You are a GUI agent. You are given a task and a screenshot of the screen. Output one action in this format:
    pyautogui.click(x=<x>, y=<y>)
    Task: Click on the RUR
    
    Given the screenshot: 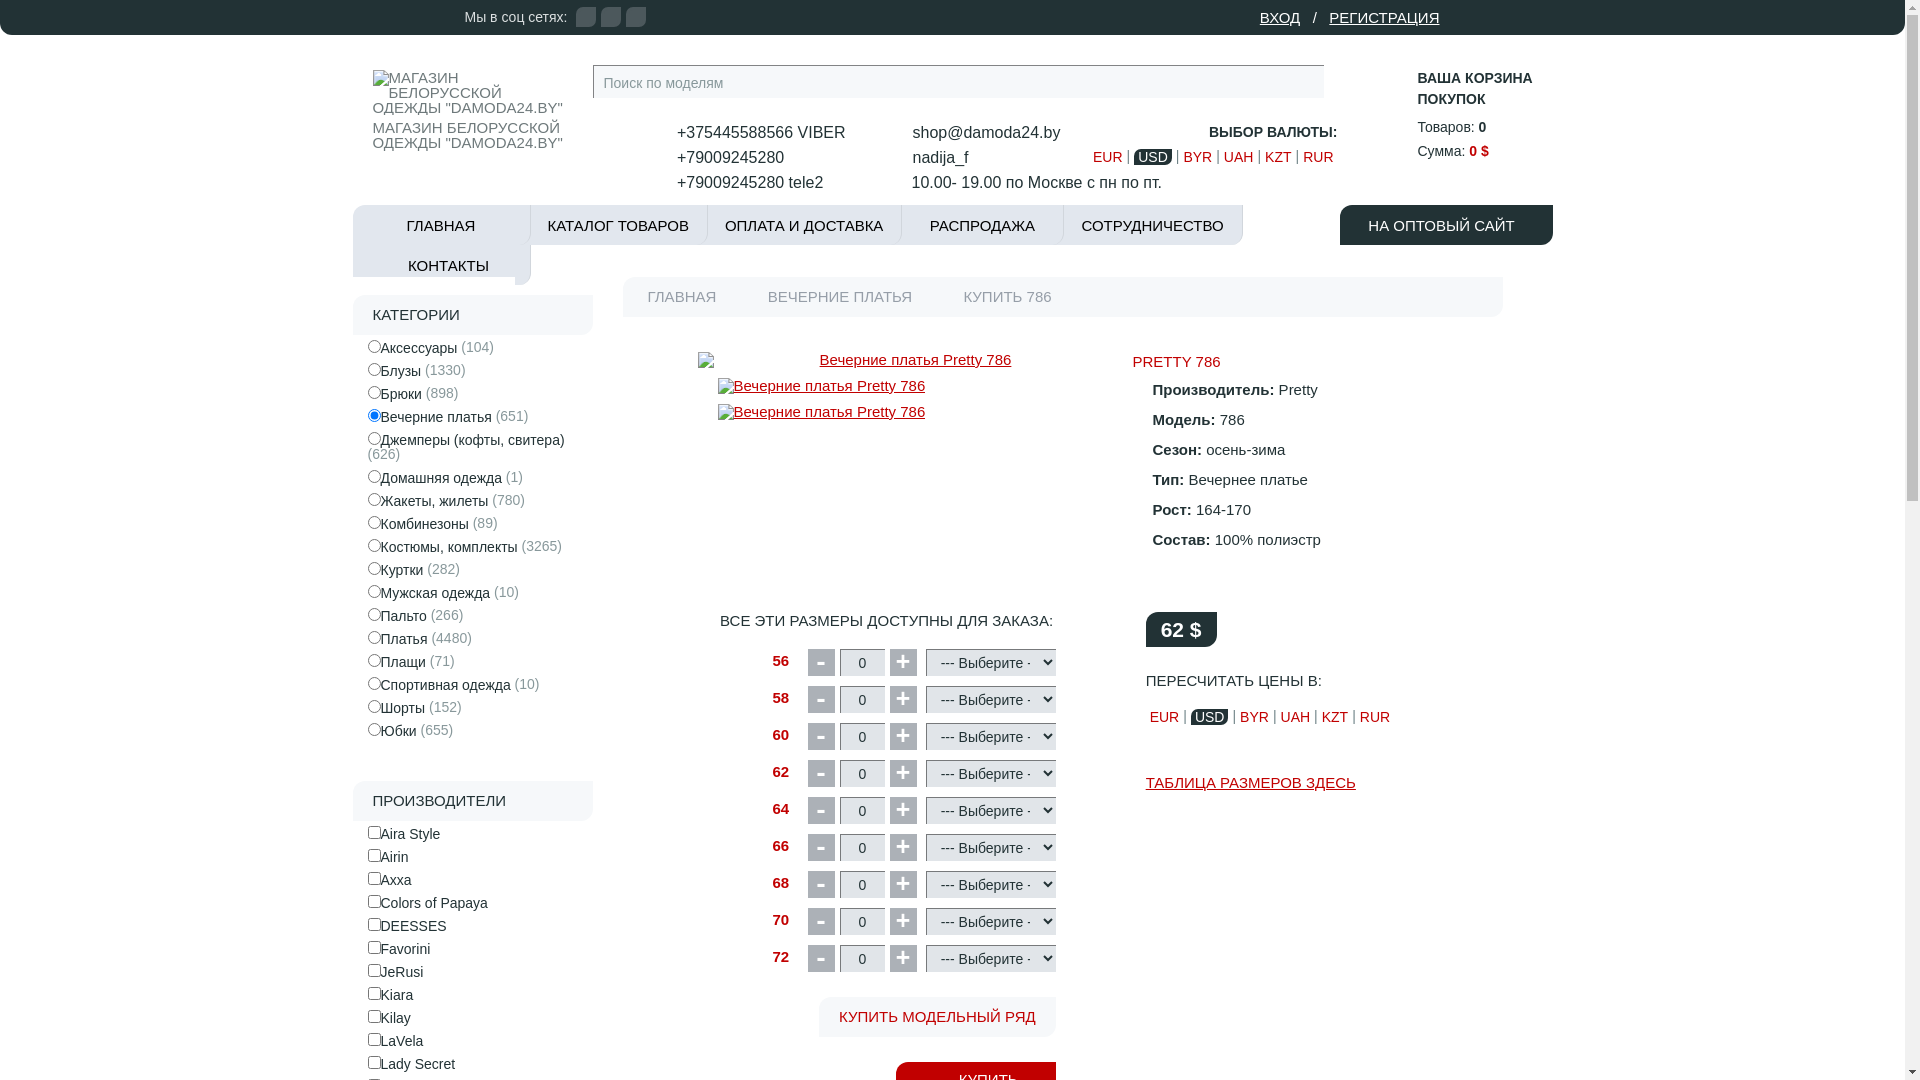 What is the action you would take?
    pyautogui.click(x=1318, y=157)
    